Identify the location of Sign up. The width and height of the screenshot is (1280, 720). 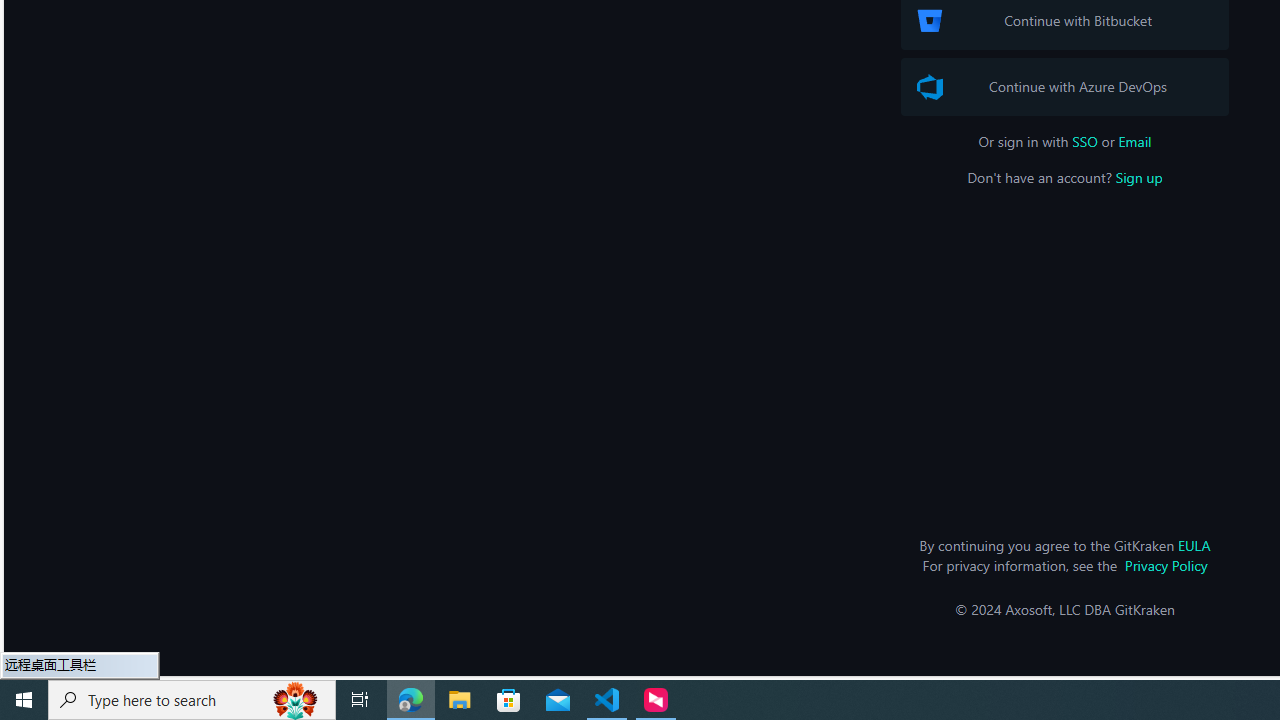
(1138, 177).